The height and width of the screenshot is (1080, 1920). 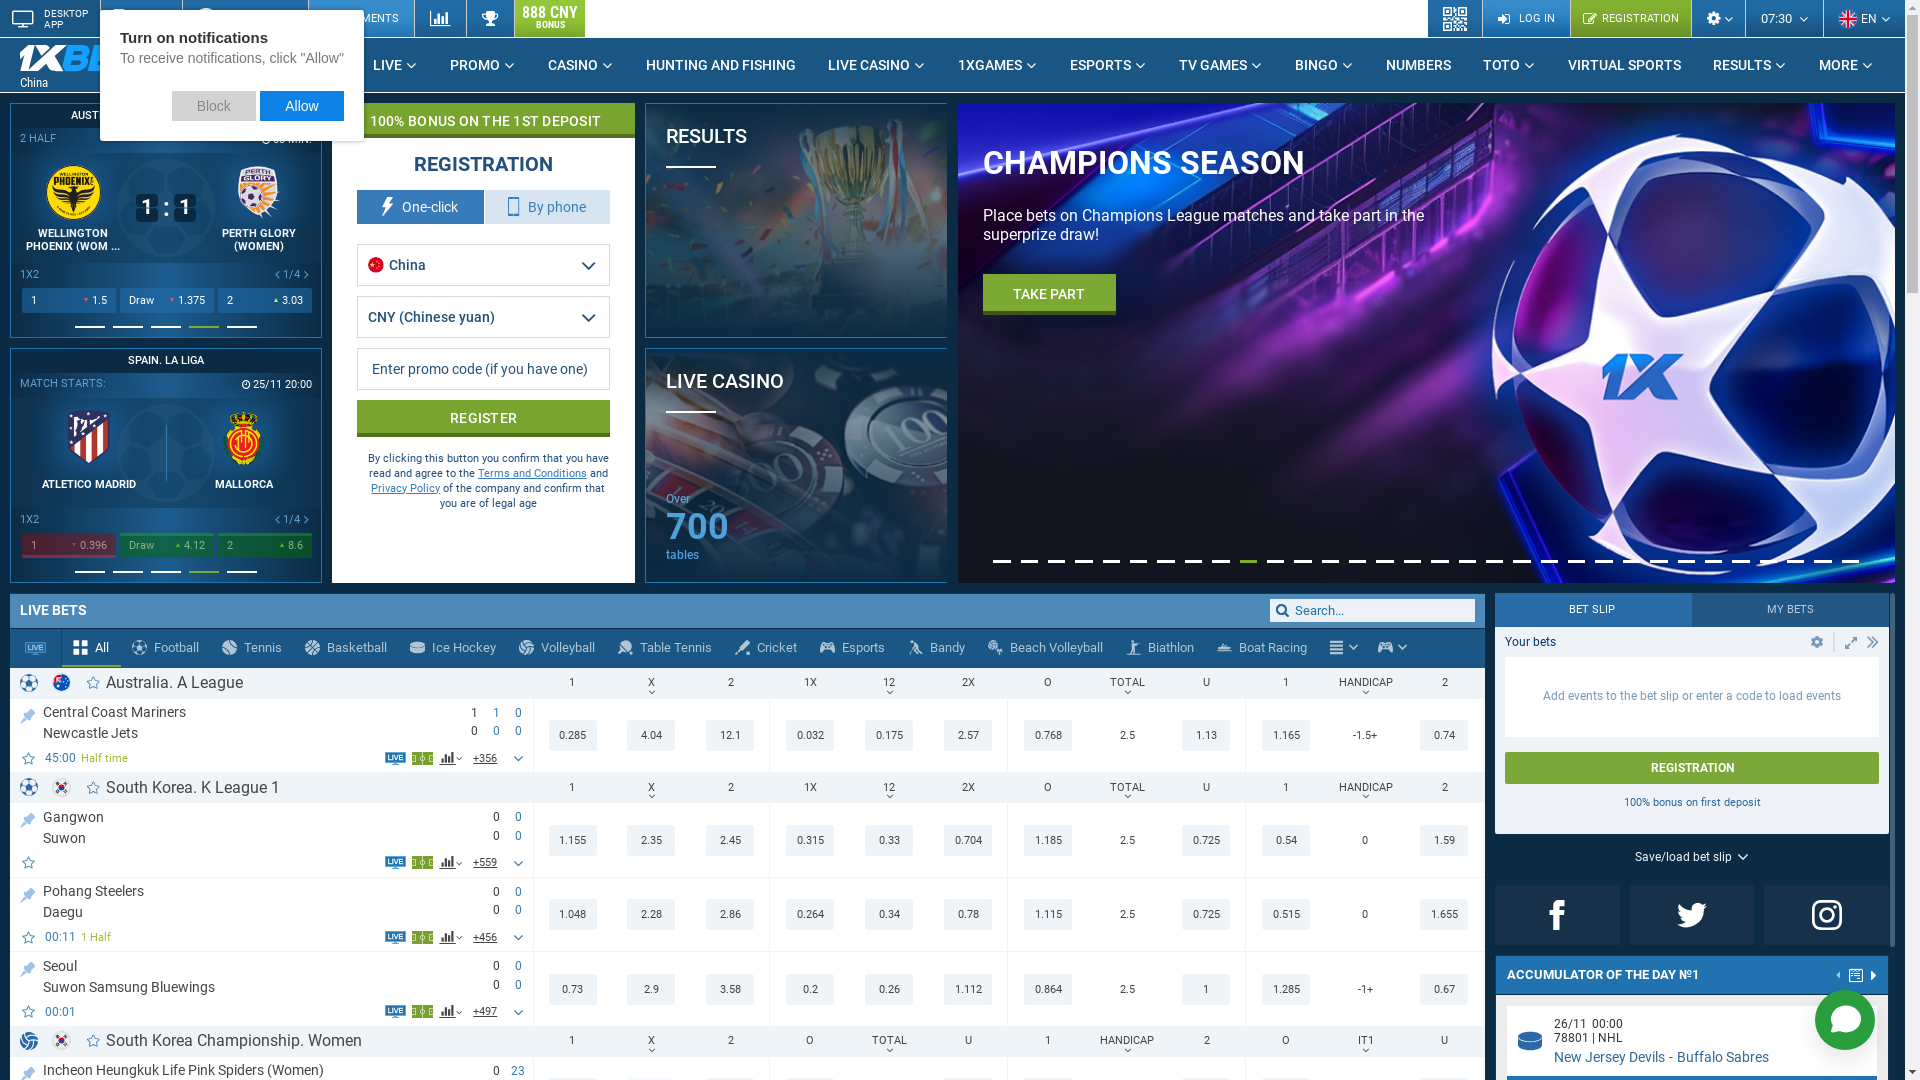 I want to click on QR code login, so click(x=1456, y=18).